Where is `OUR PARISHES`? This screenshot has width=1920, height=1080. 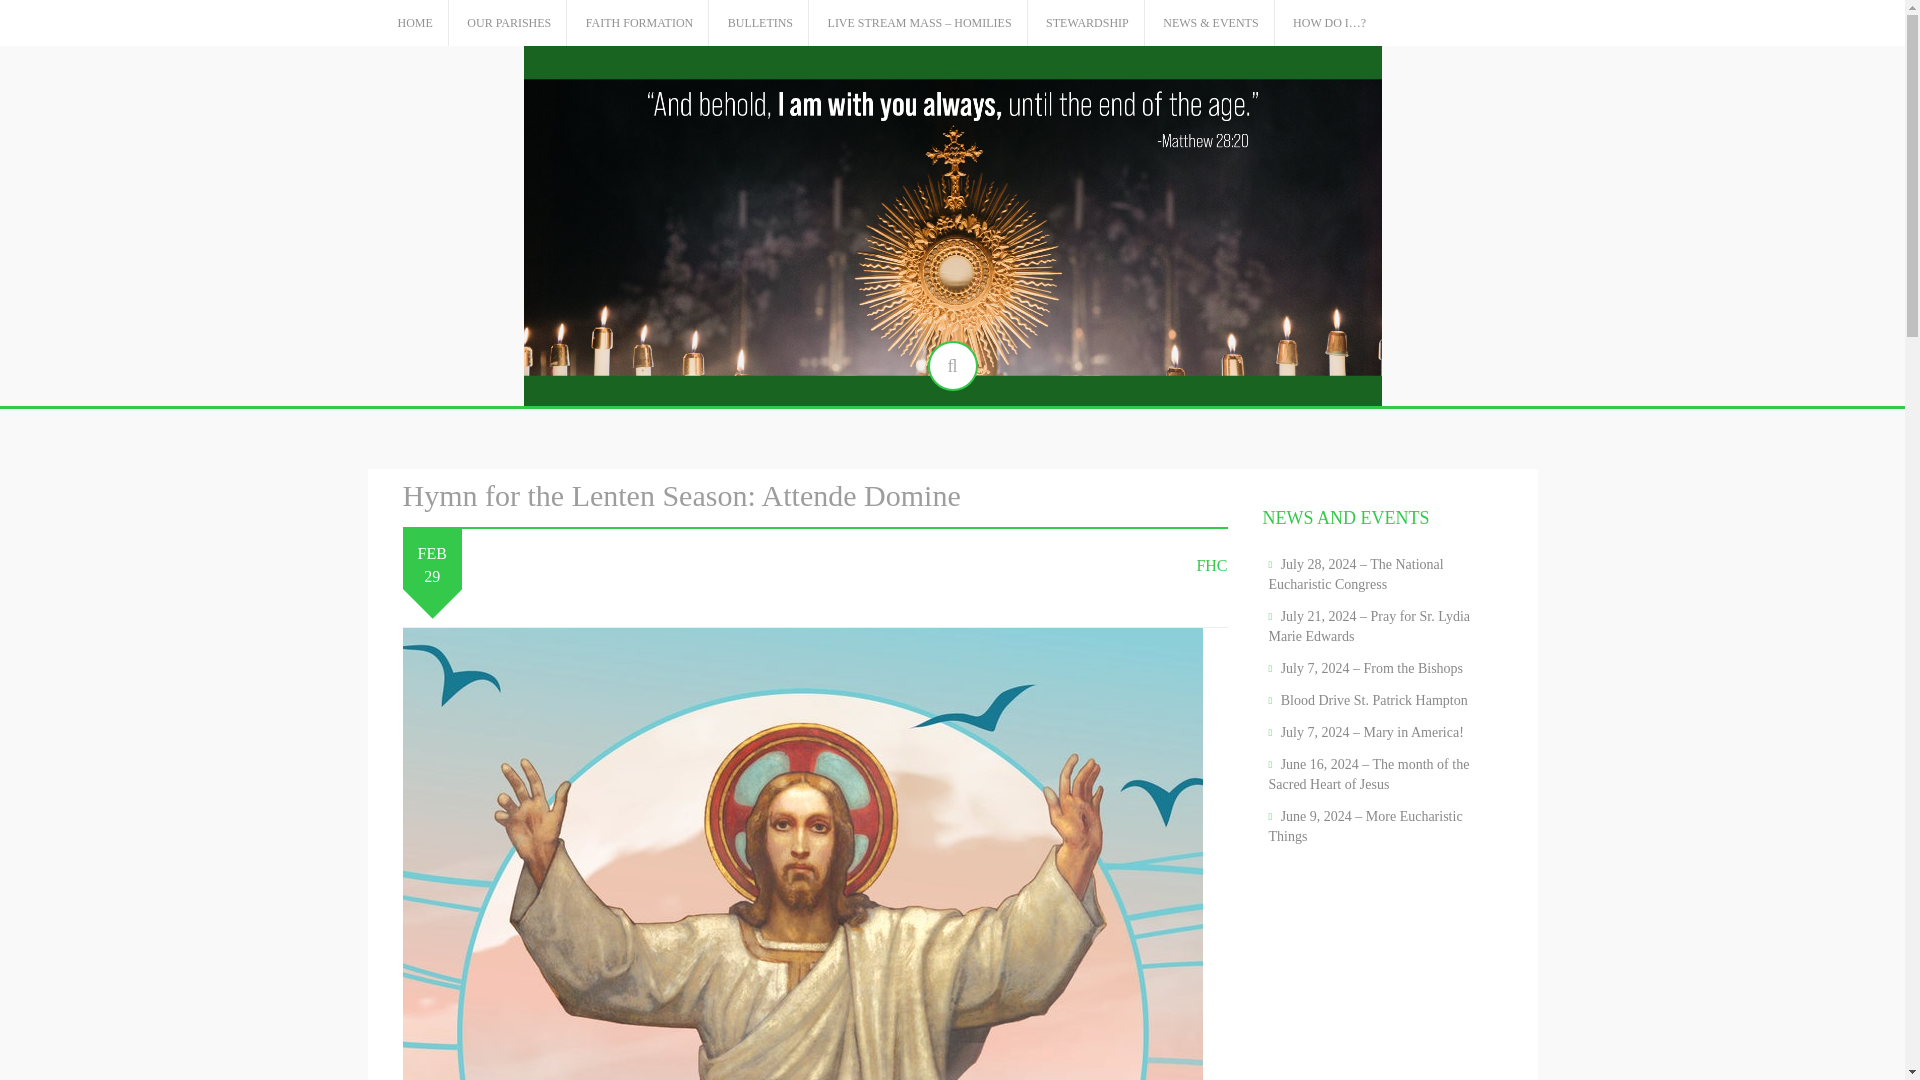 OUR PARISHES is located at coordinates (508, 24).